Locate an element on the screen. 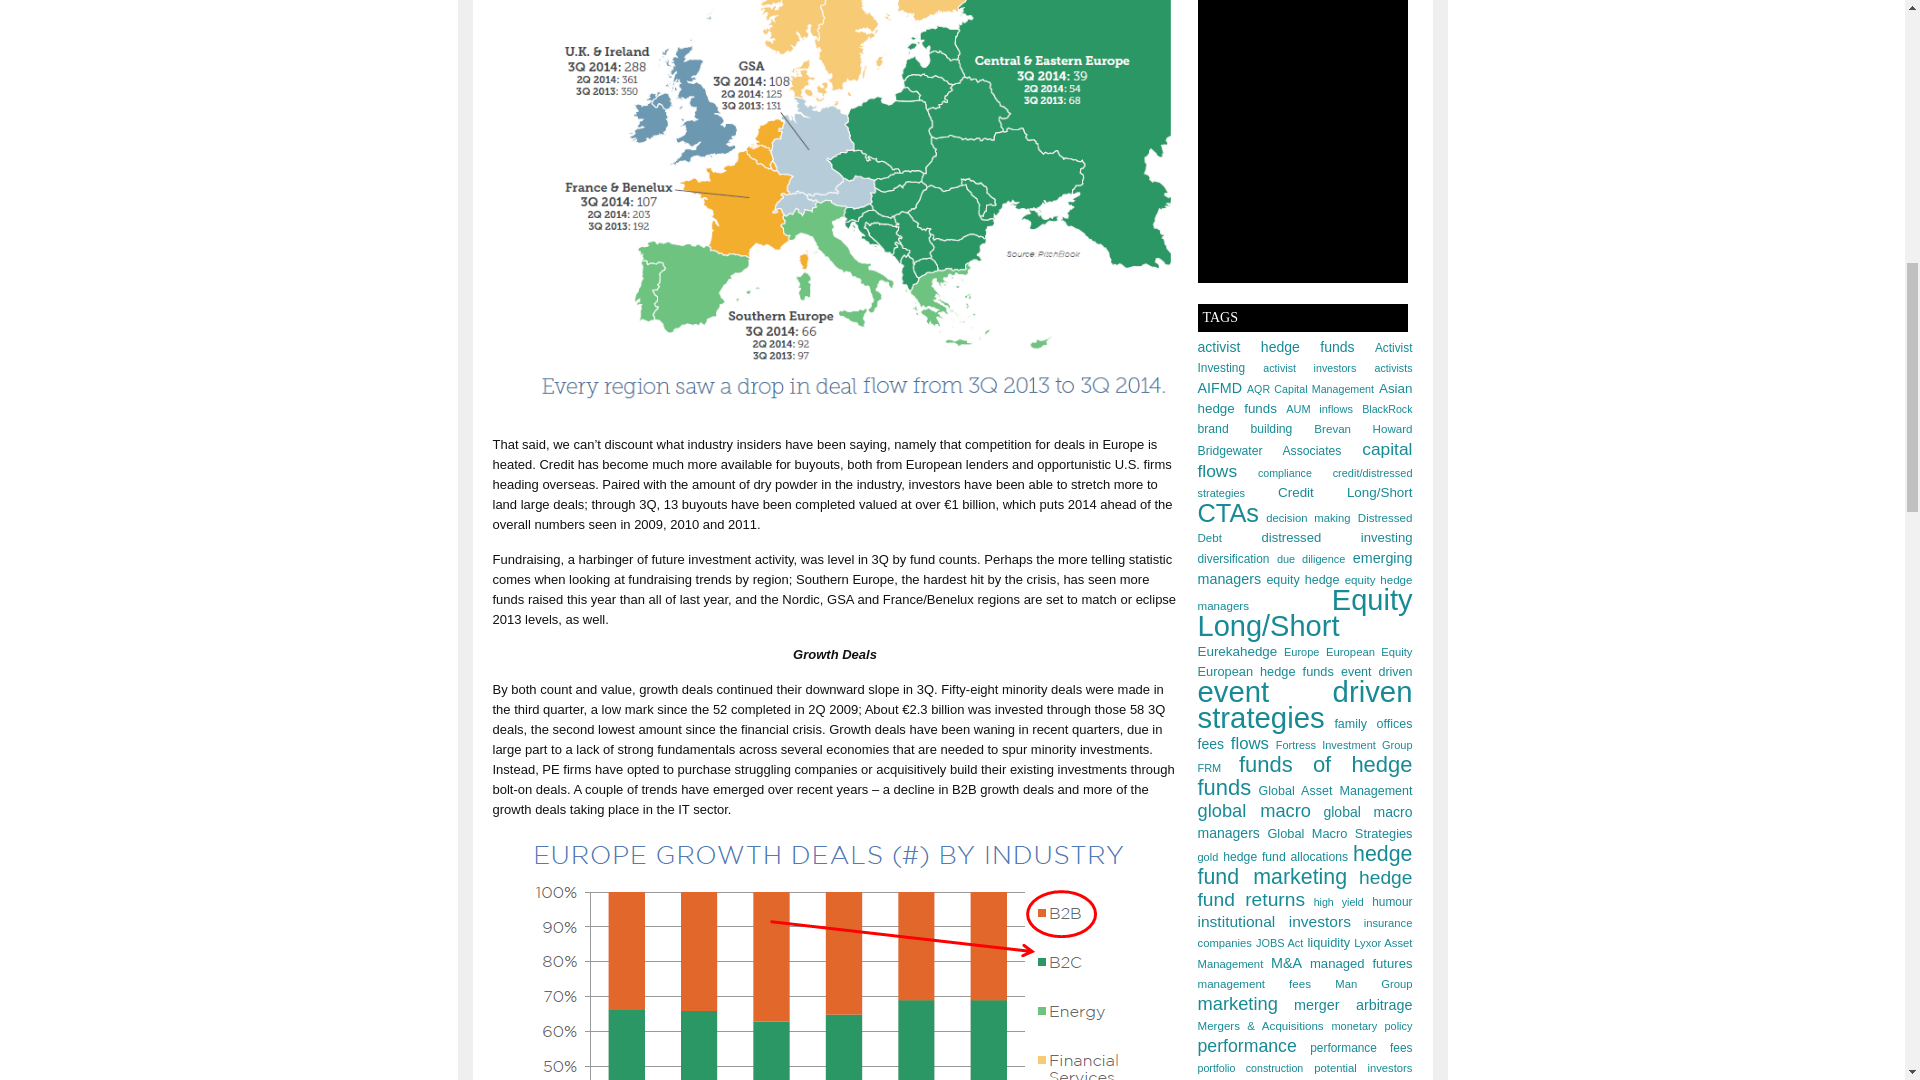  10 topics is located at coordinates (1310, 389).